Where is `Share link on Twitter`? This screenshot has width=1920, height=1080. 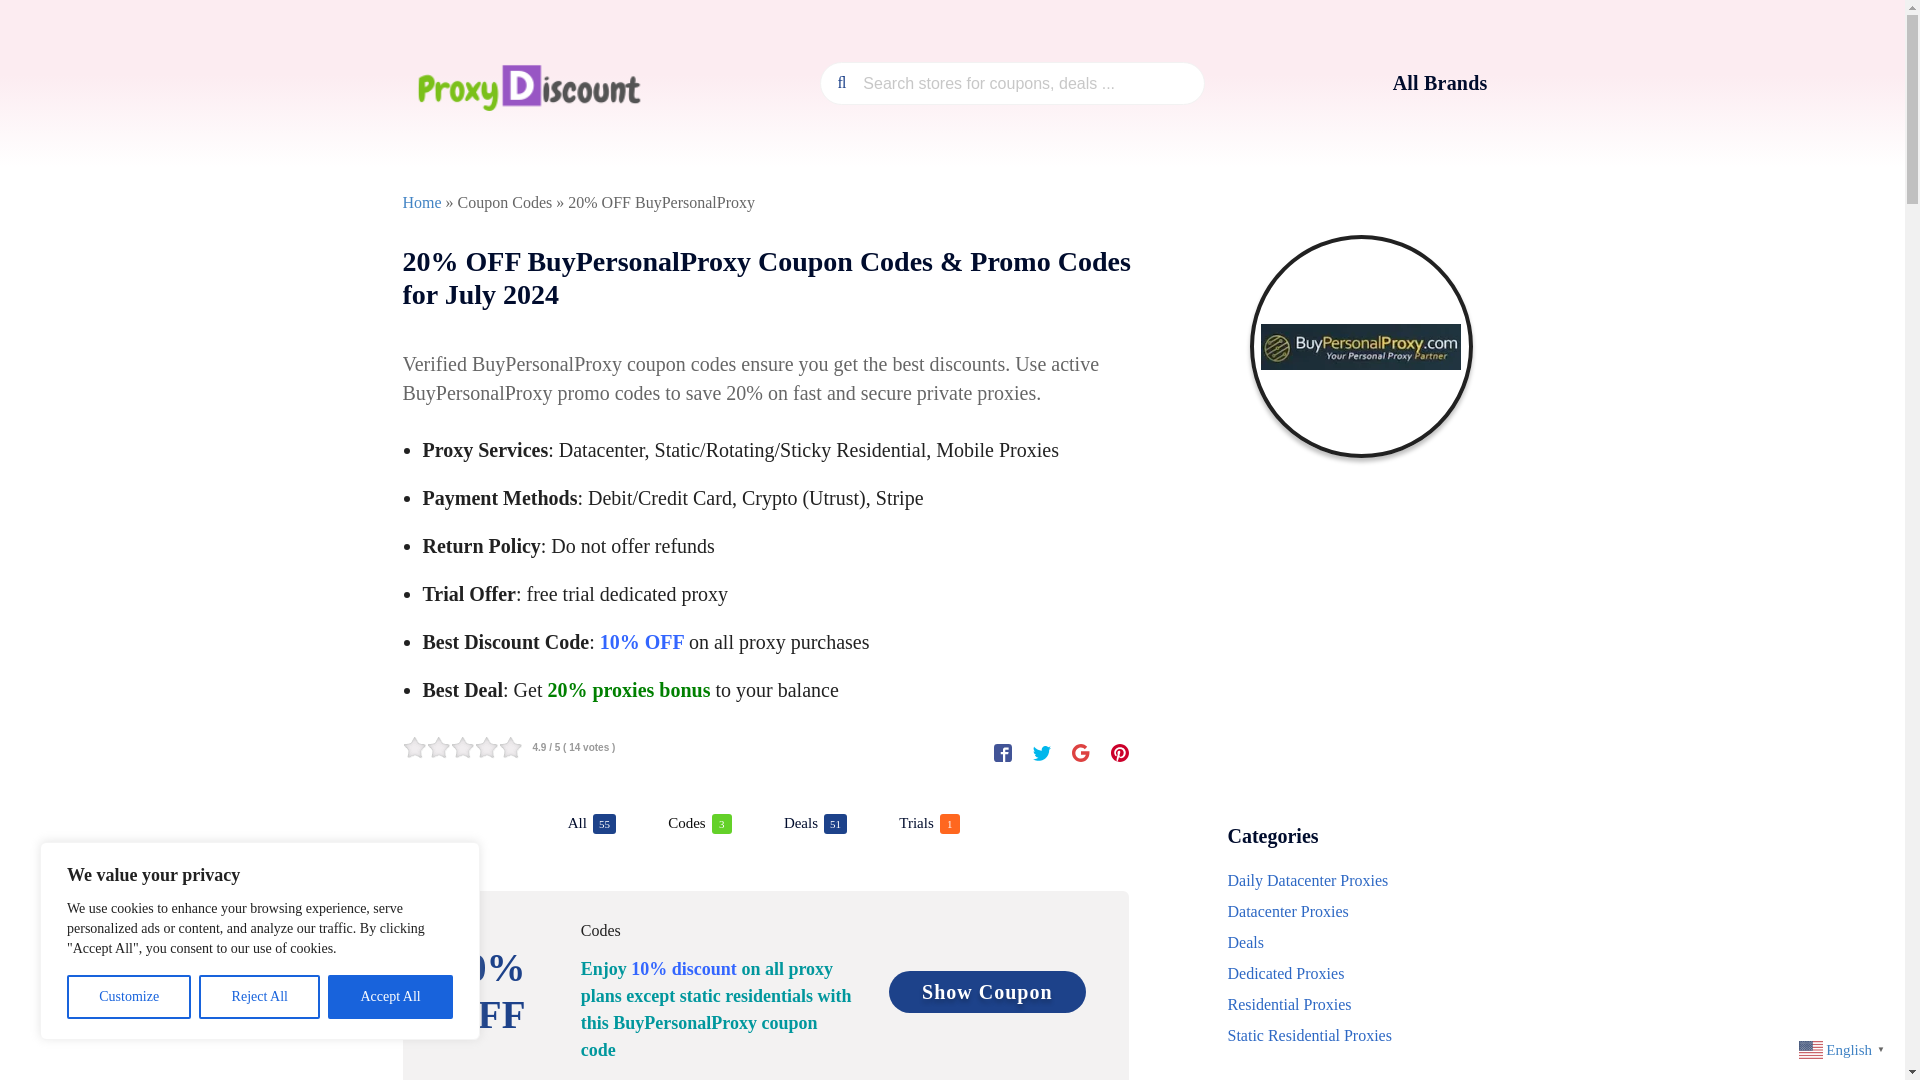
Share link on Twitter is located at coordinates (814, 824).